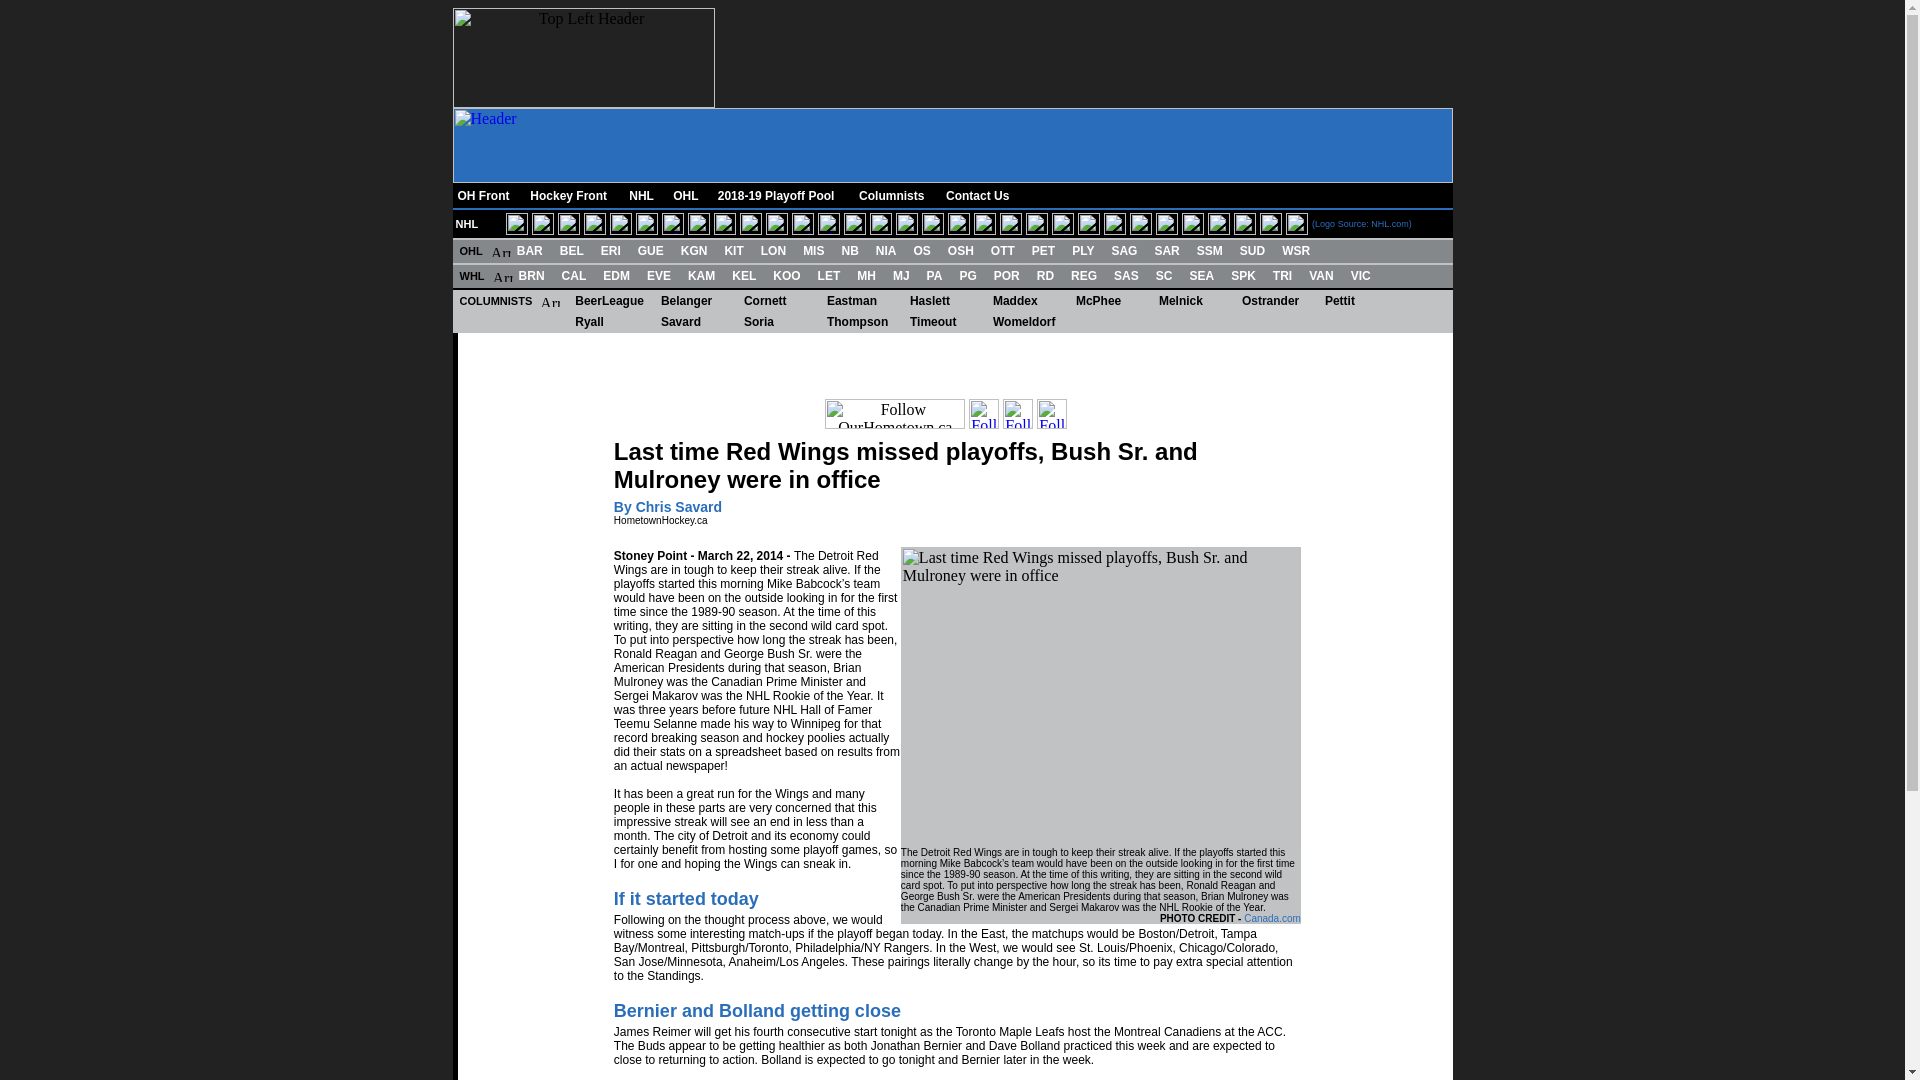  What do you see at coordinates (780, 196) in the screenshot?
I see `2018-19 Playoff Pool` at bounding box center [780, 196].